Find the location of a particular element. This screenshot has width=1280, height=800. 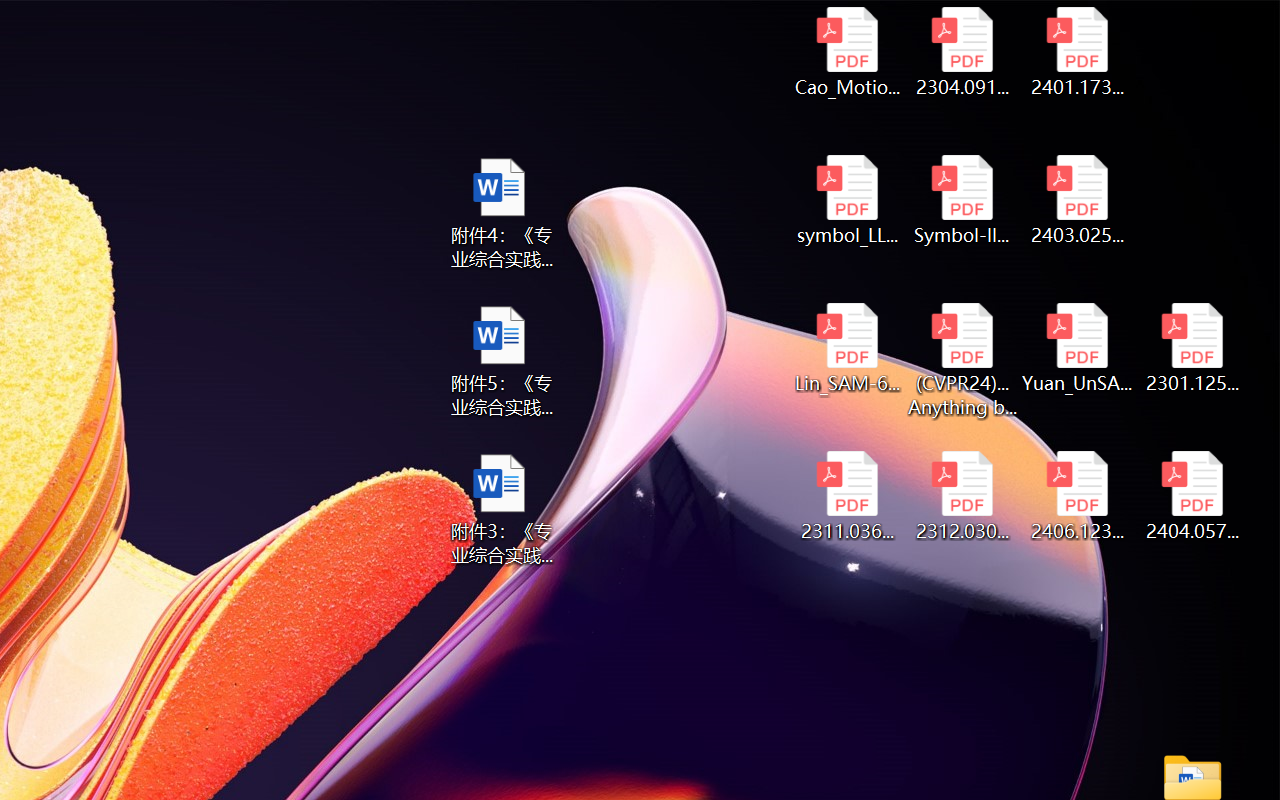

2403.02502v1.pdf is located at coordinates (1078, 200).